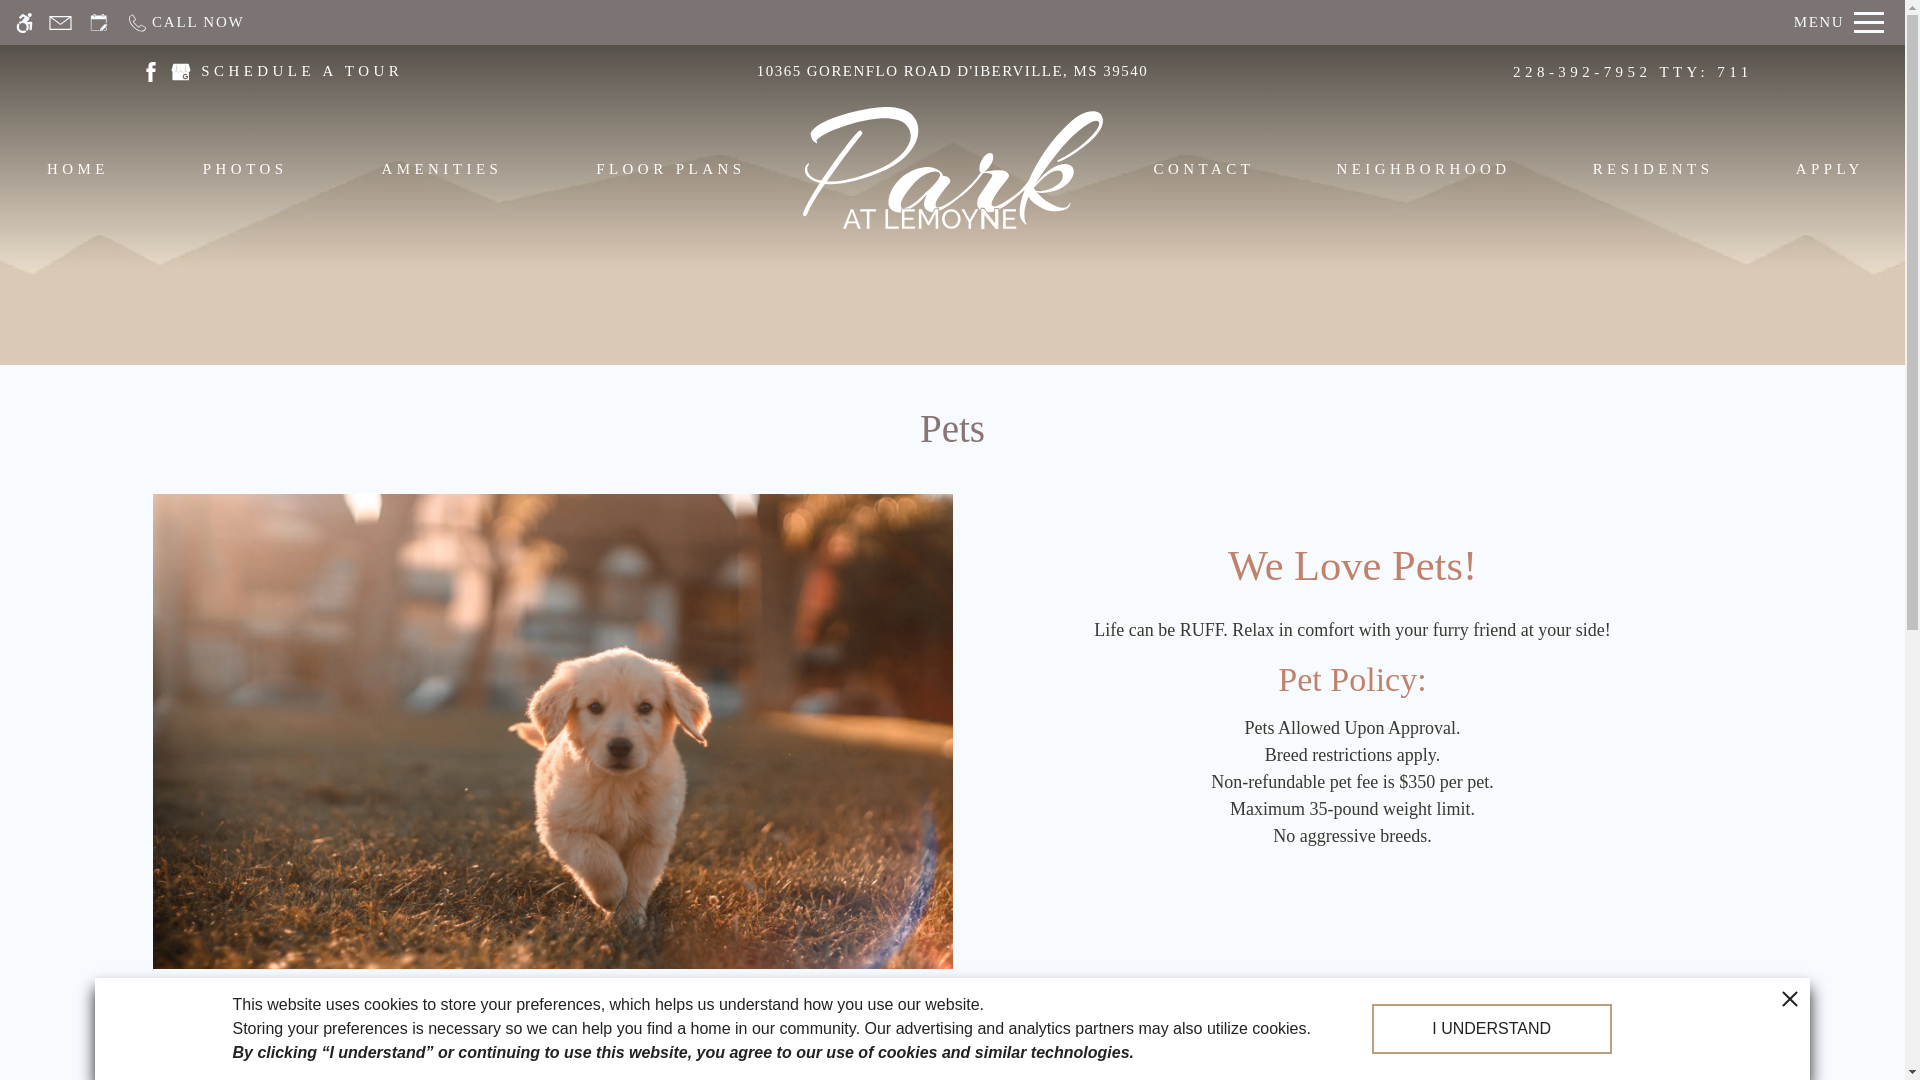  I want to click on Accessible screen reader, so click(24, 22).